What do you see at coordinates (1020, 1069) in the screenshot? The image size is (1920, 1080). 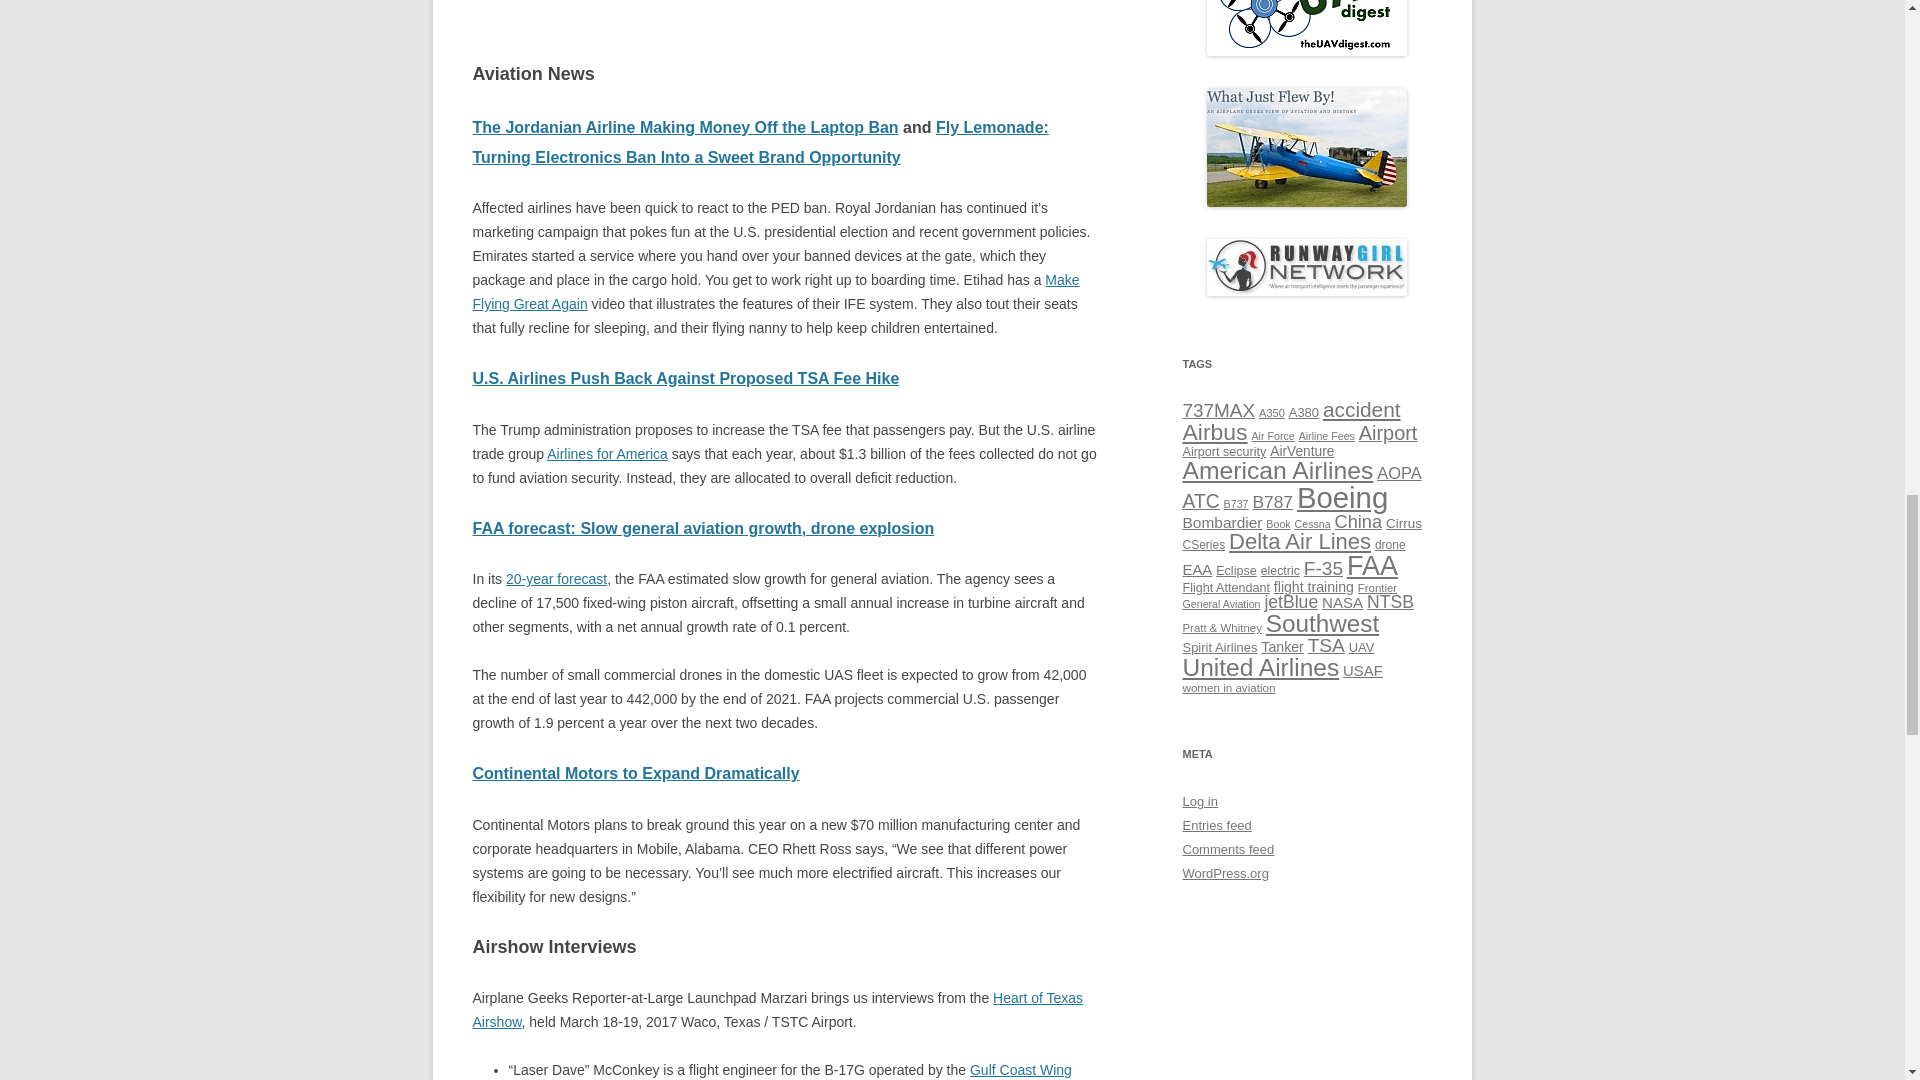 I see `Gulf Coast Wing` at bounding box center [1020, 1069].